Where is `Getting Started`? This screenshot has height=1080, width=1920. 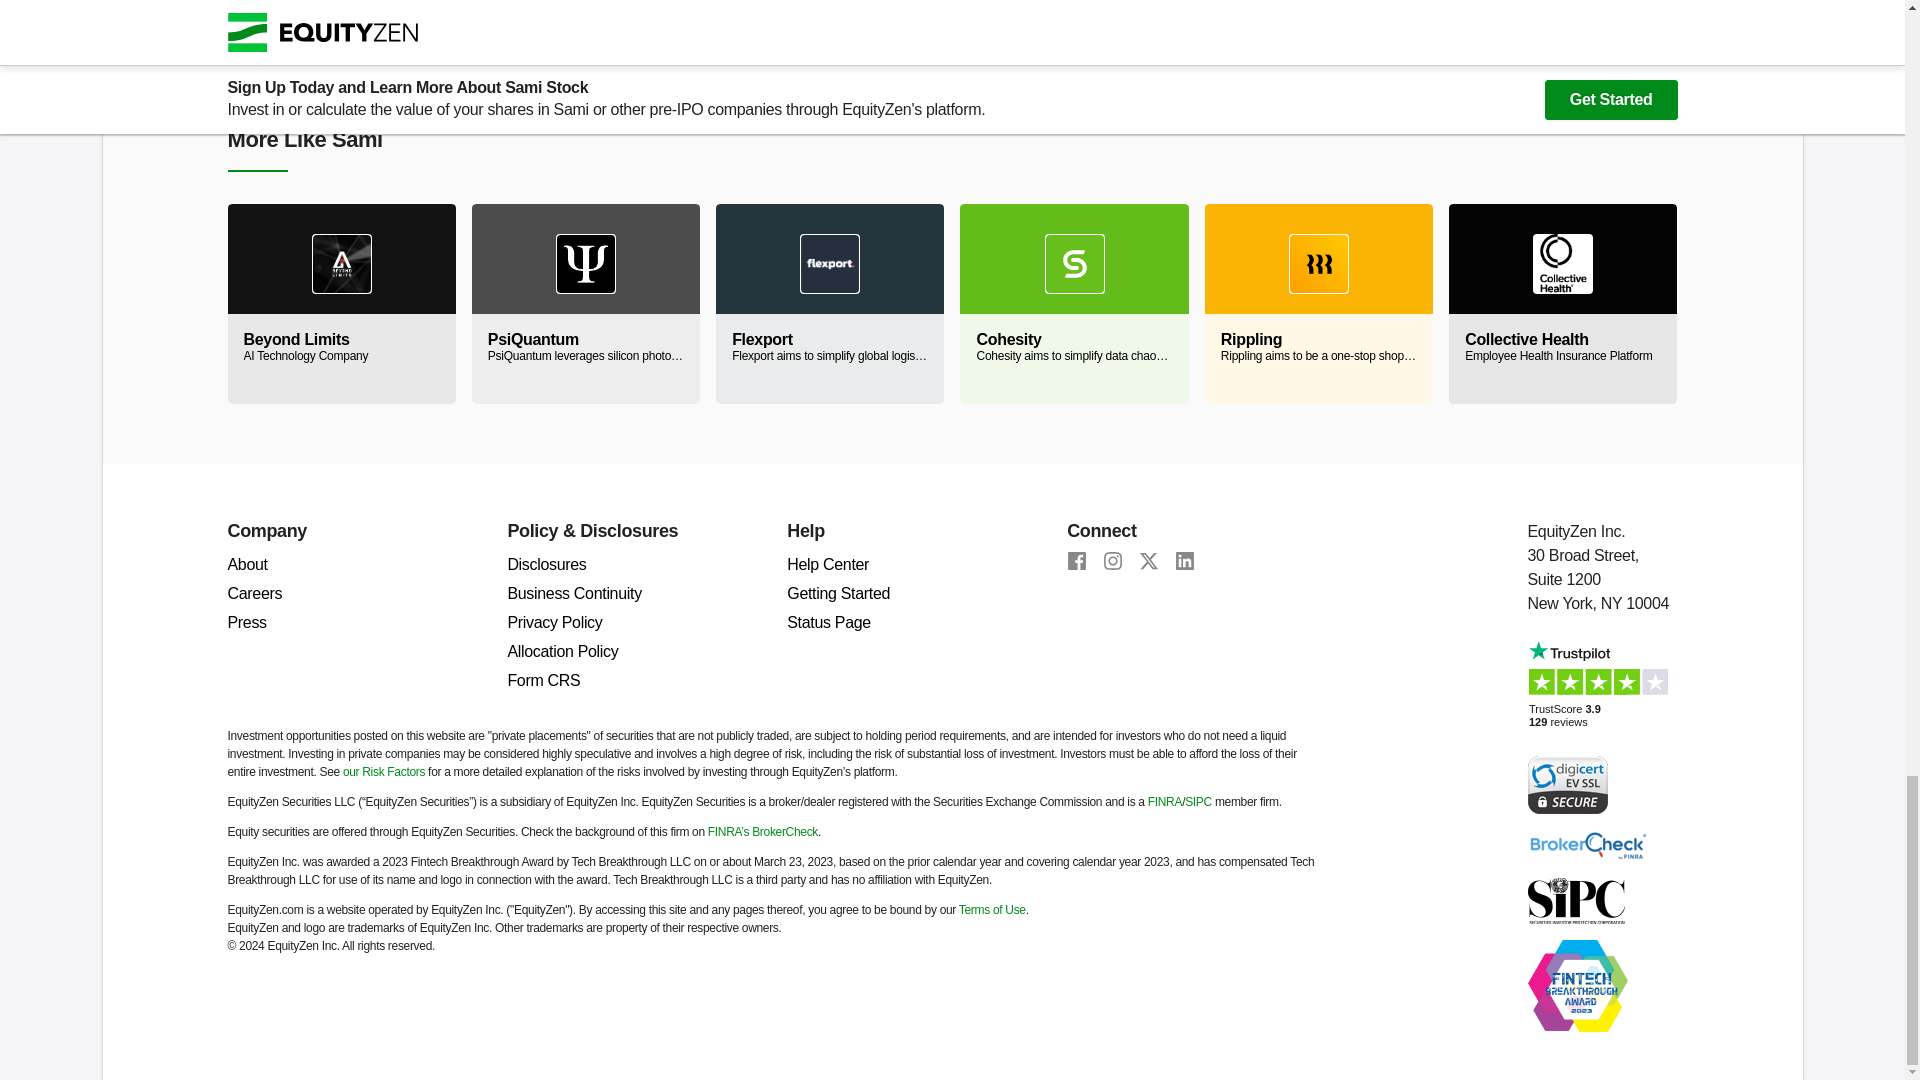
Getting Started is located at coordinates (838, 593).